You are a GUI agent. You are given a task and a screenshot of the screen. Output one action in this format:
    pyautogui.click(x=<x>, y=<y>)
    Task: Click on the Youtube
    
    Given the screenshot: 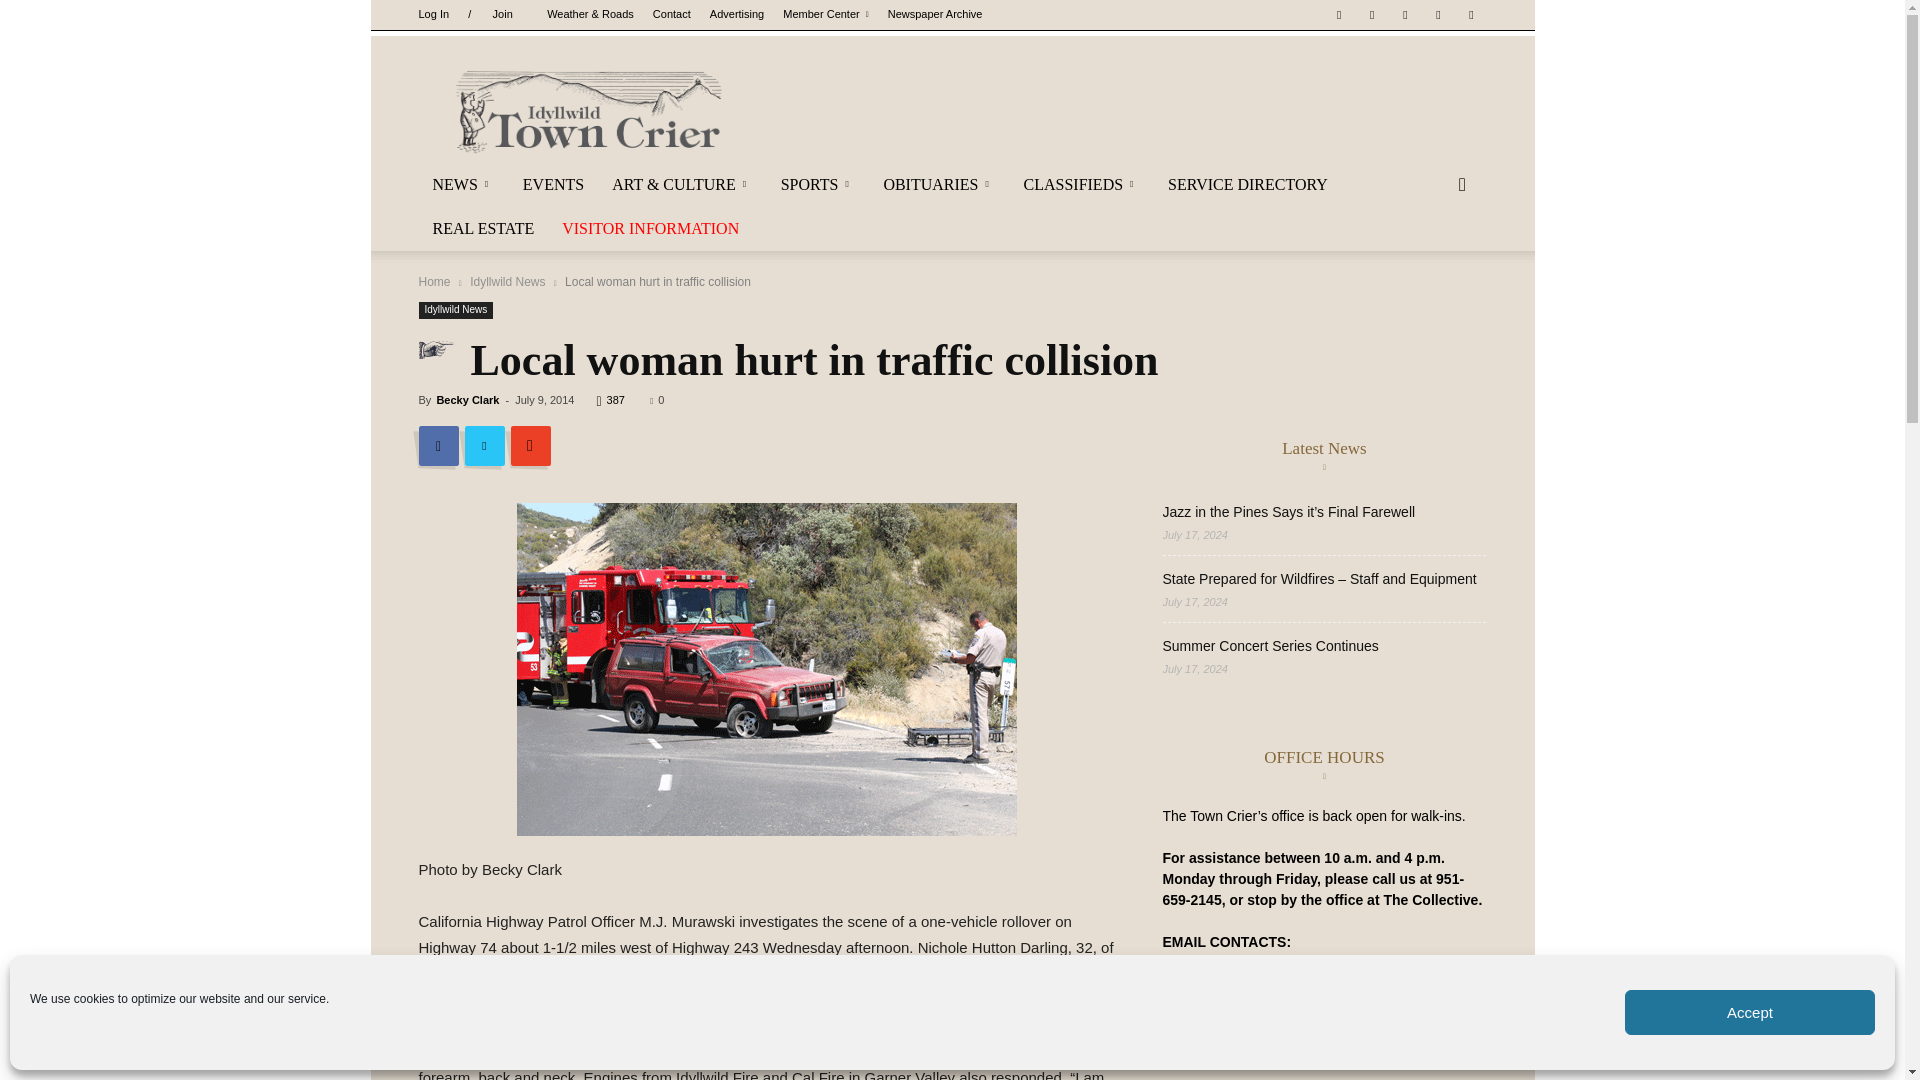 What is the action you would take?
    pyautogui.click(x=1470, y=14)
    